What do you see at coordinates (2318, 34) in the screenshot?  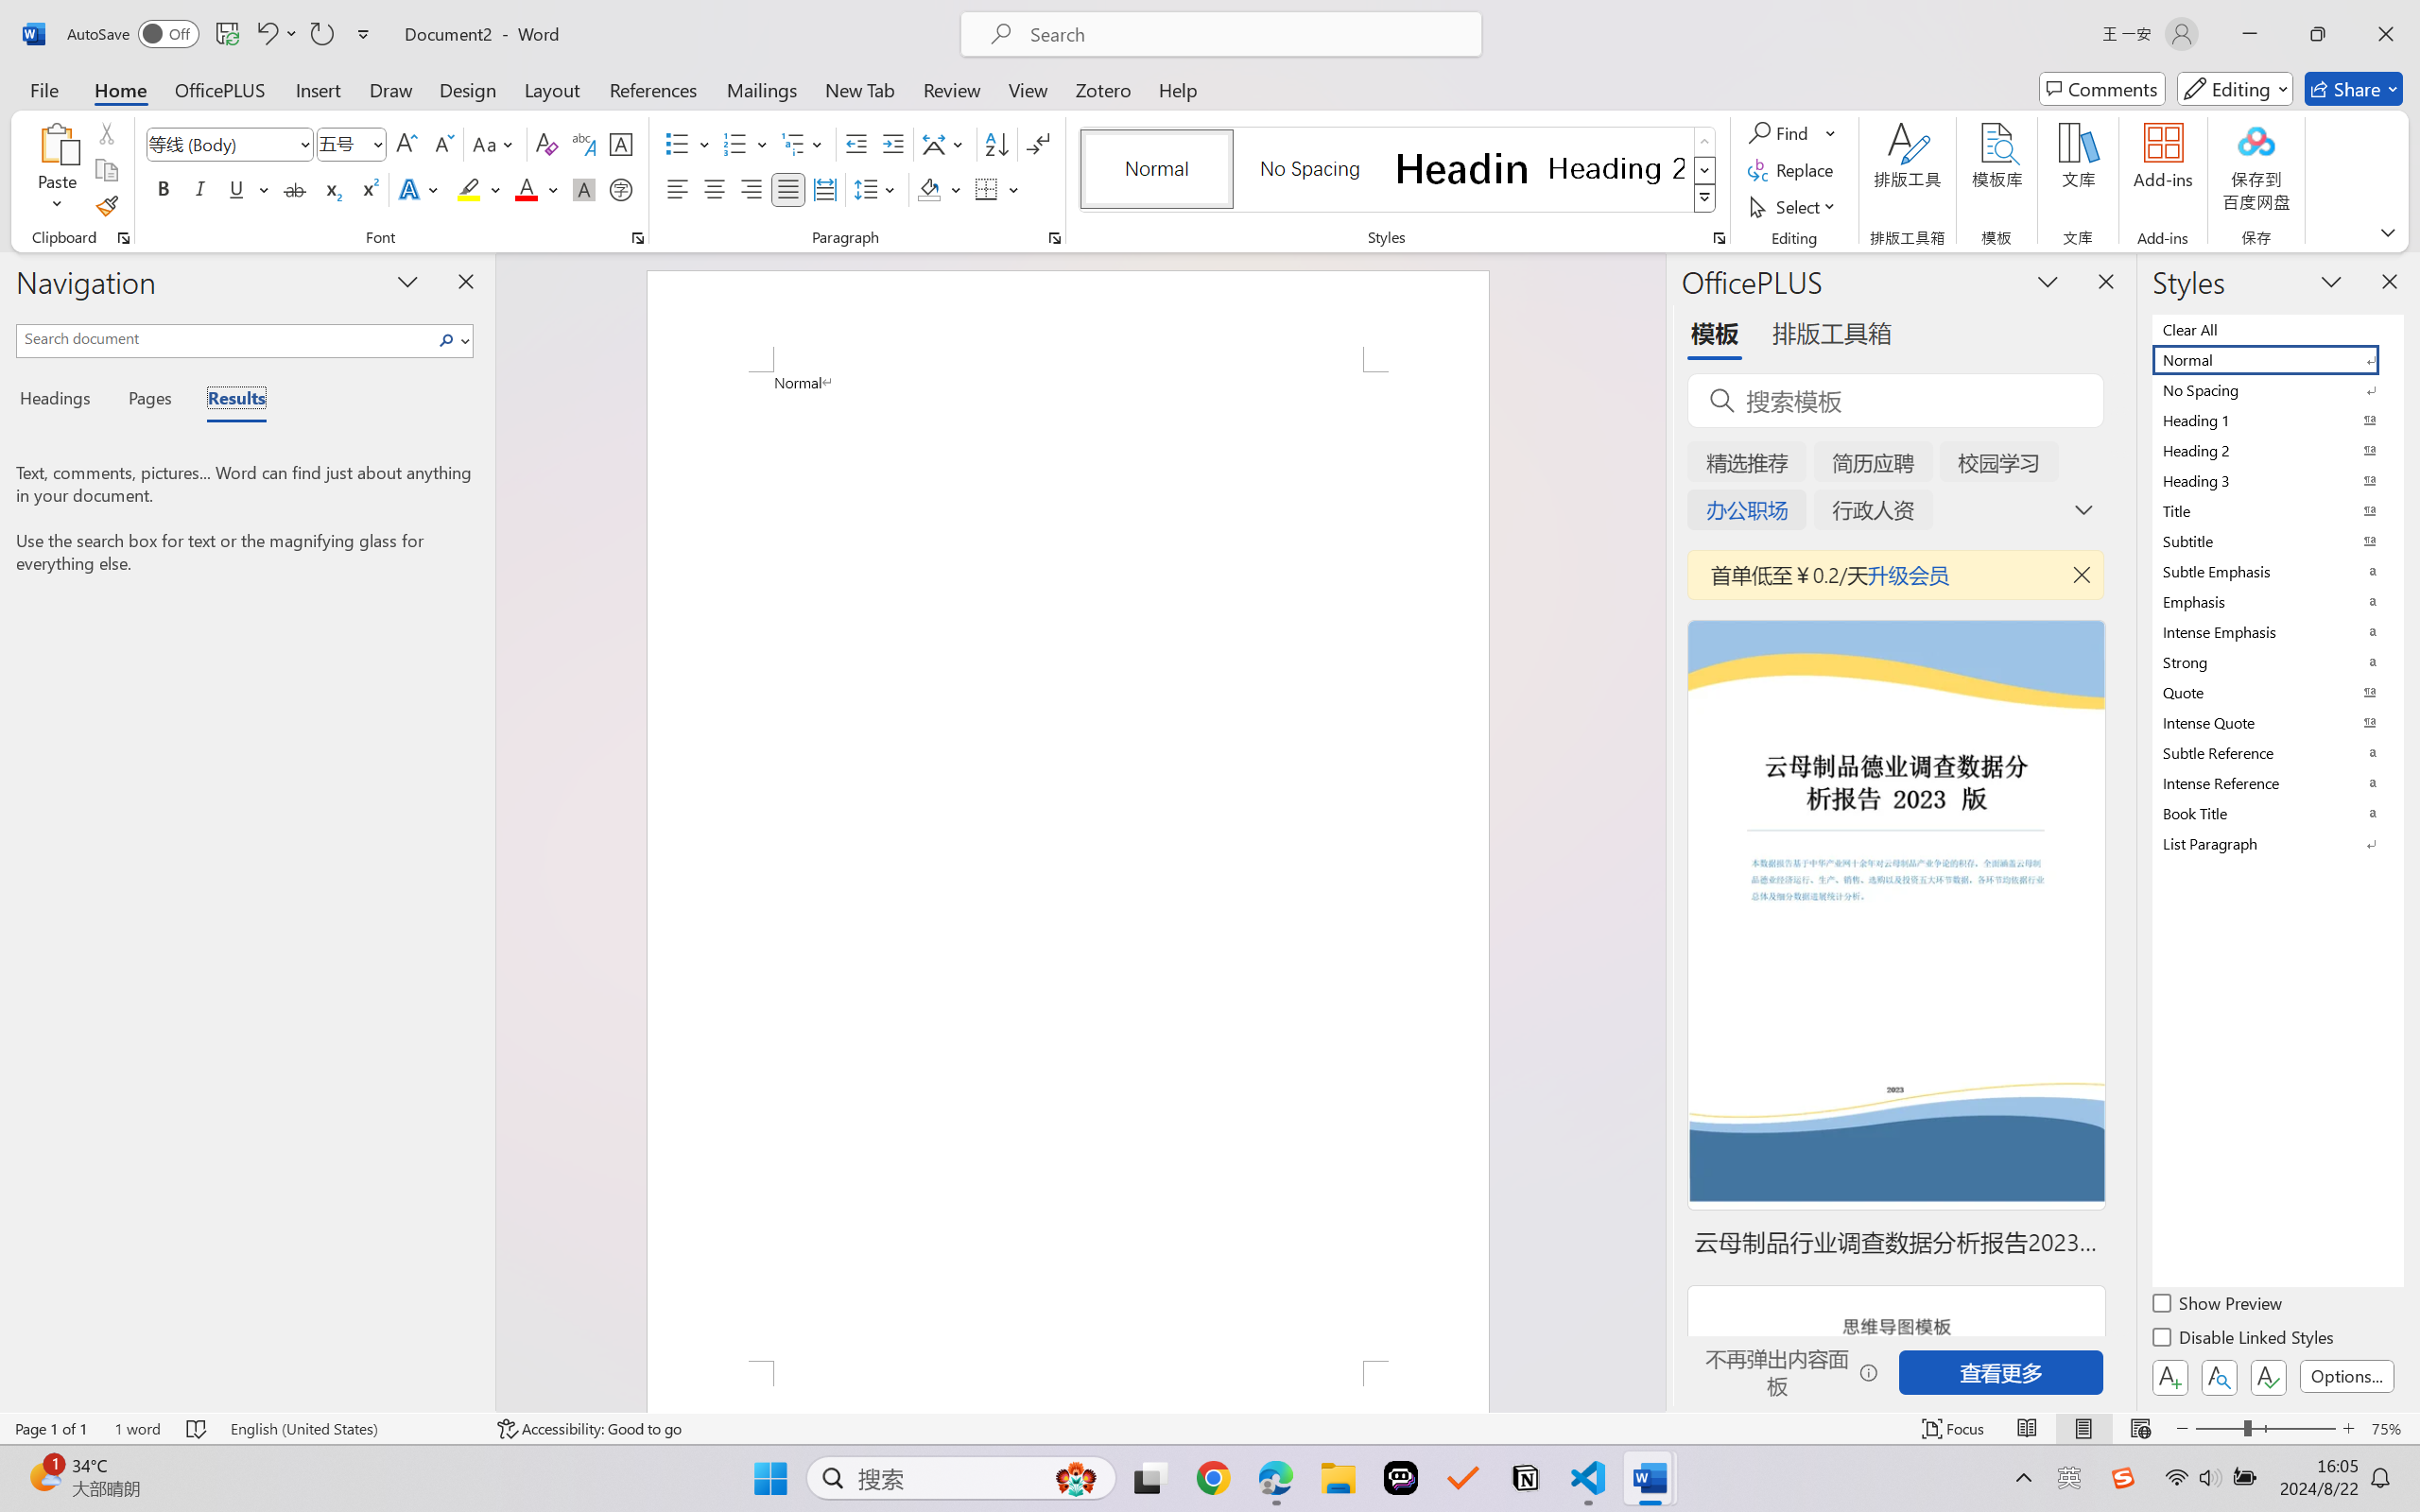 I see `Restore Down` at bounding box center [2318, 34].